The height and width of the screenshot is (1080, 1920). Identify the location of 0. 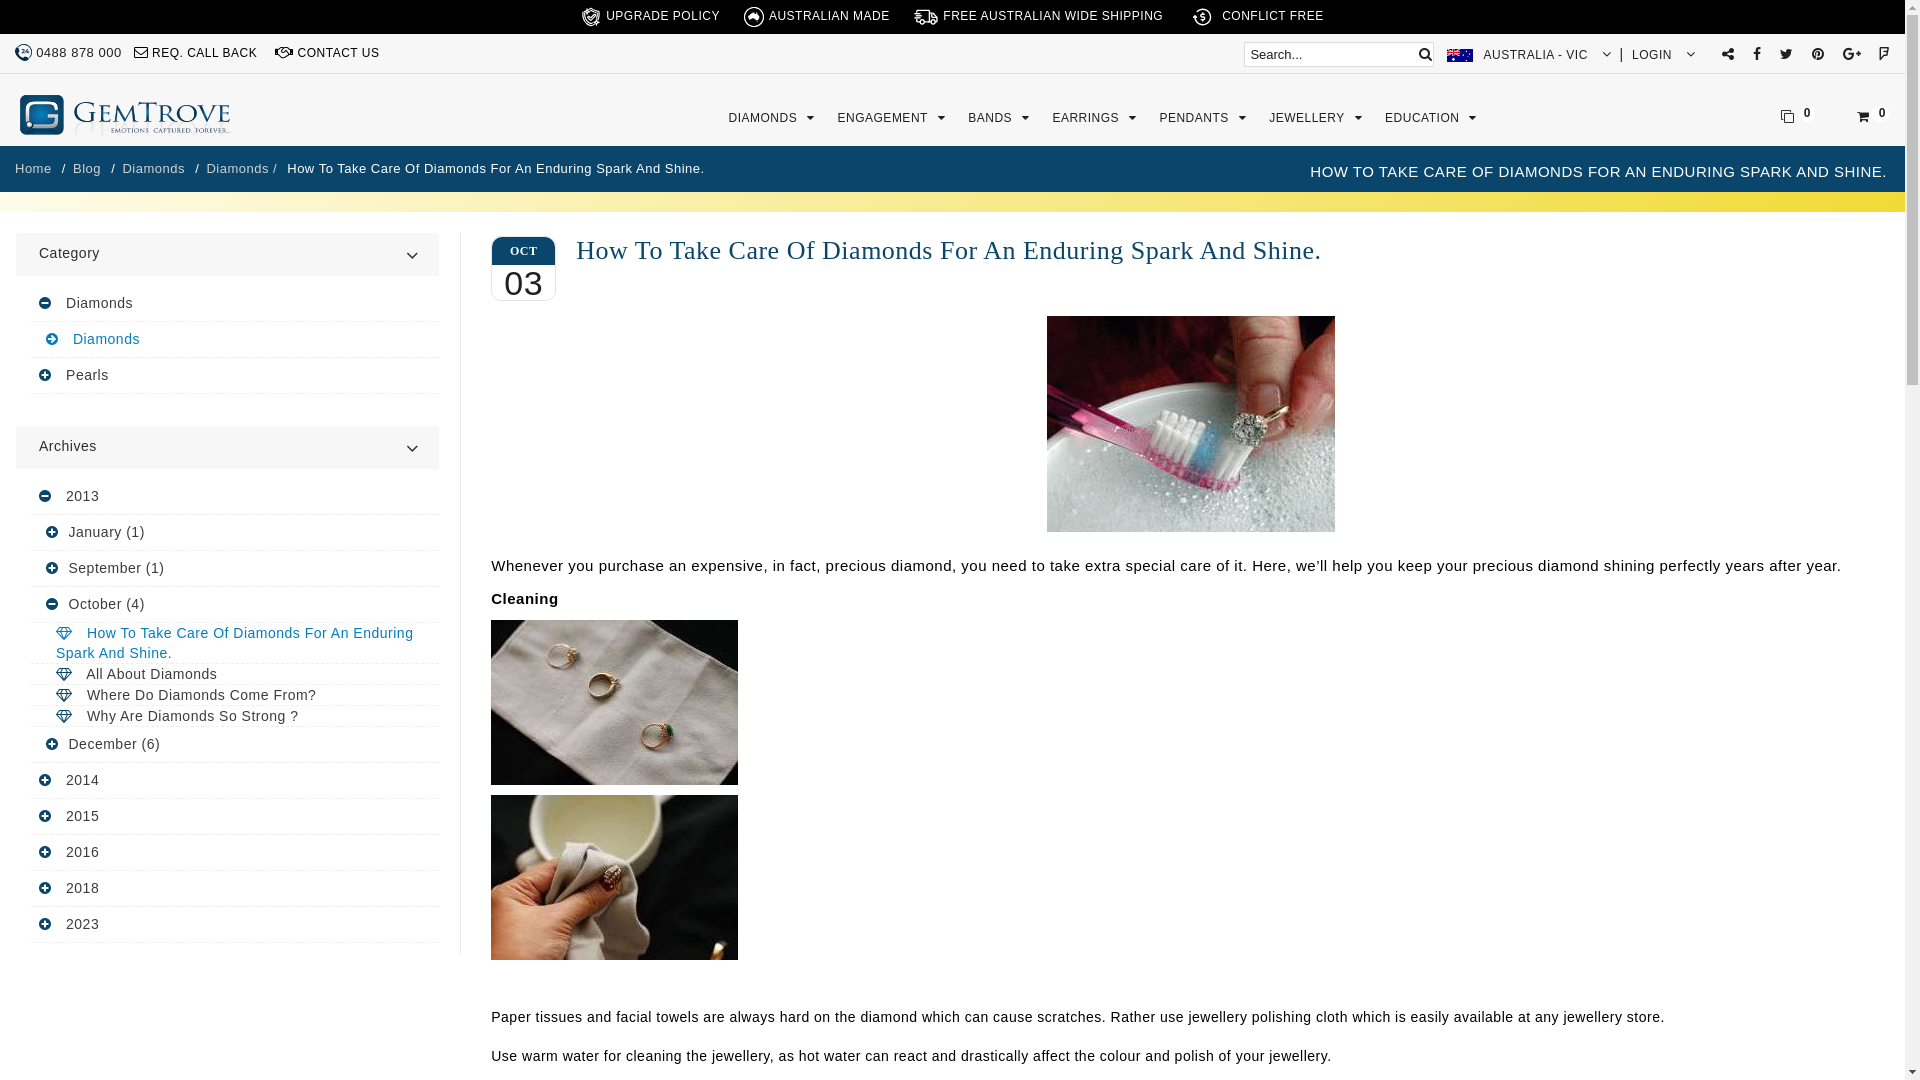
(178, 10).